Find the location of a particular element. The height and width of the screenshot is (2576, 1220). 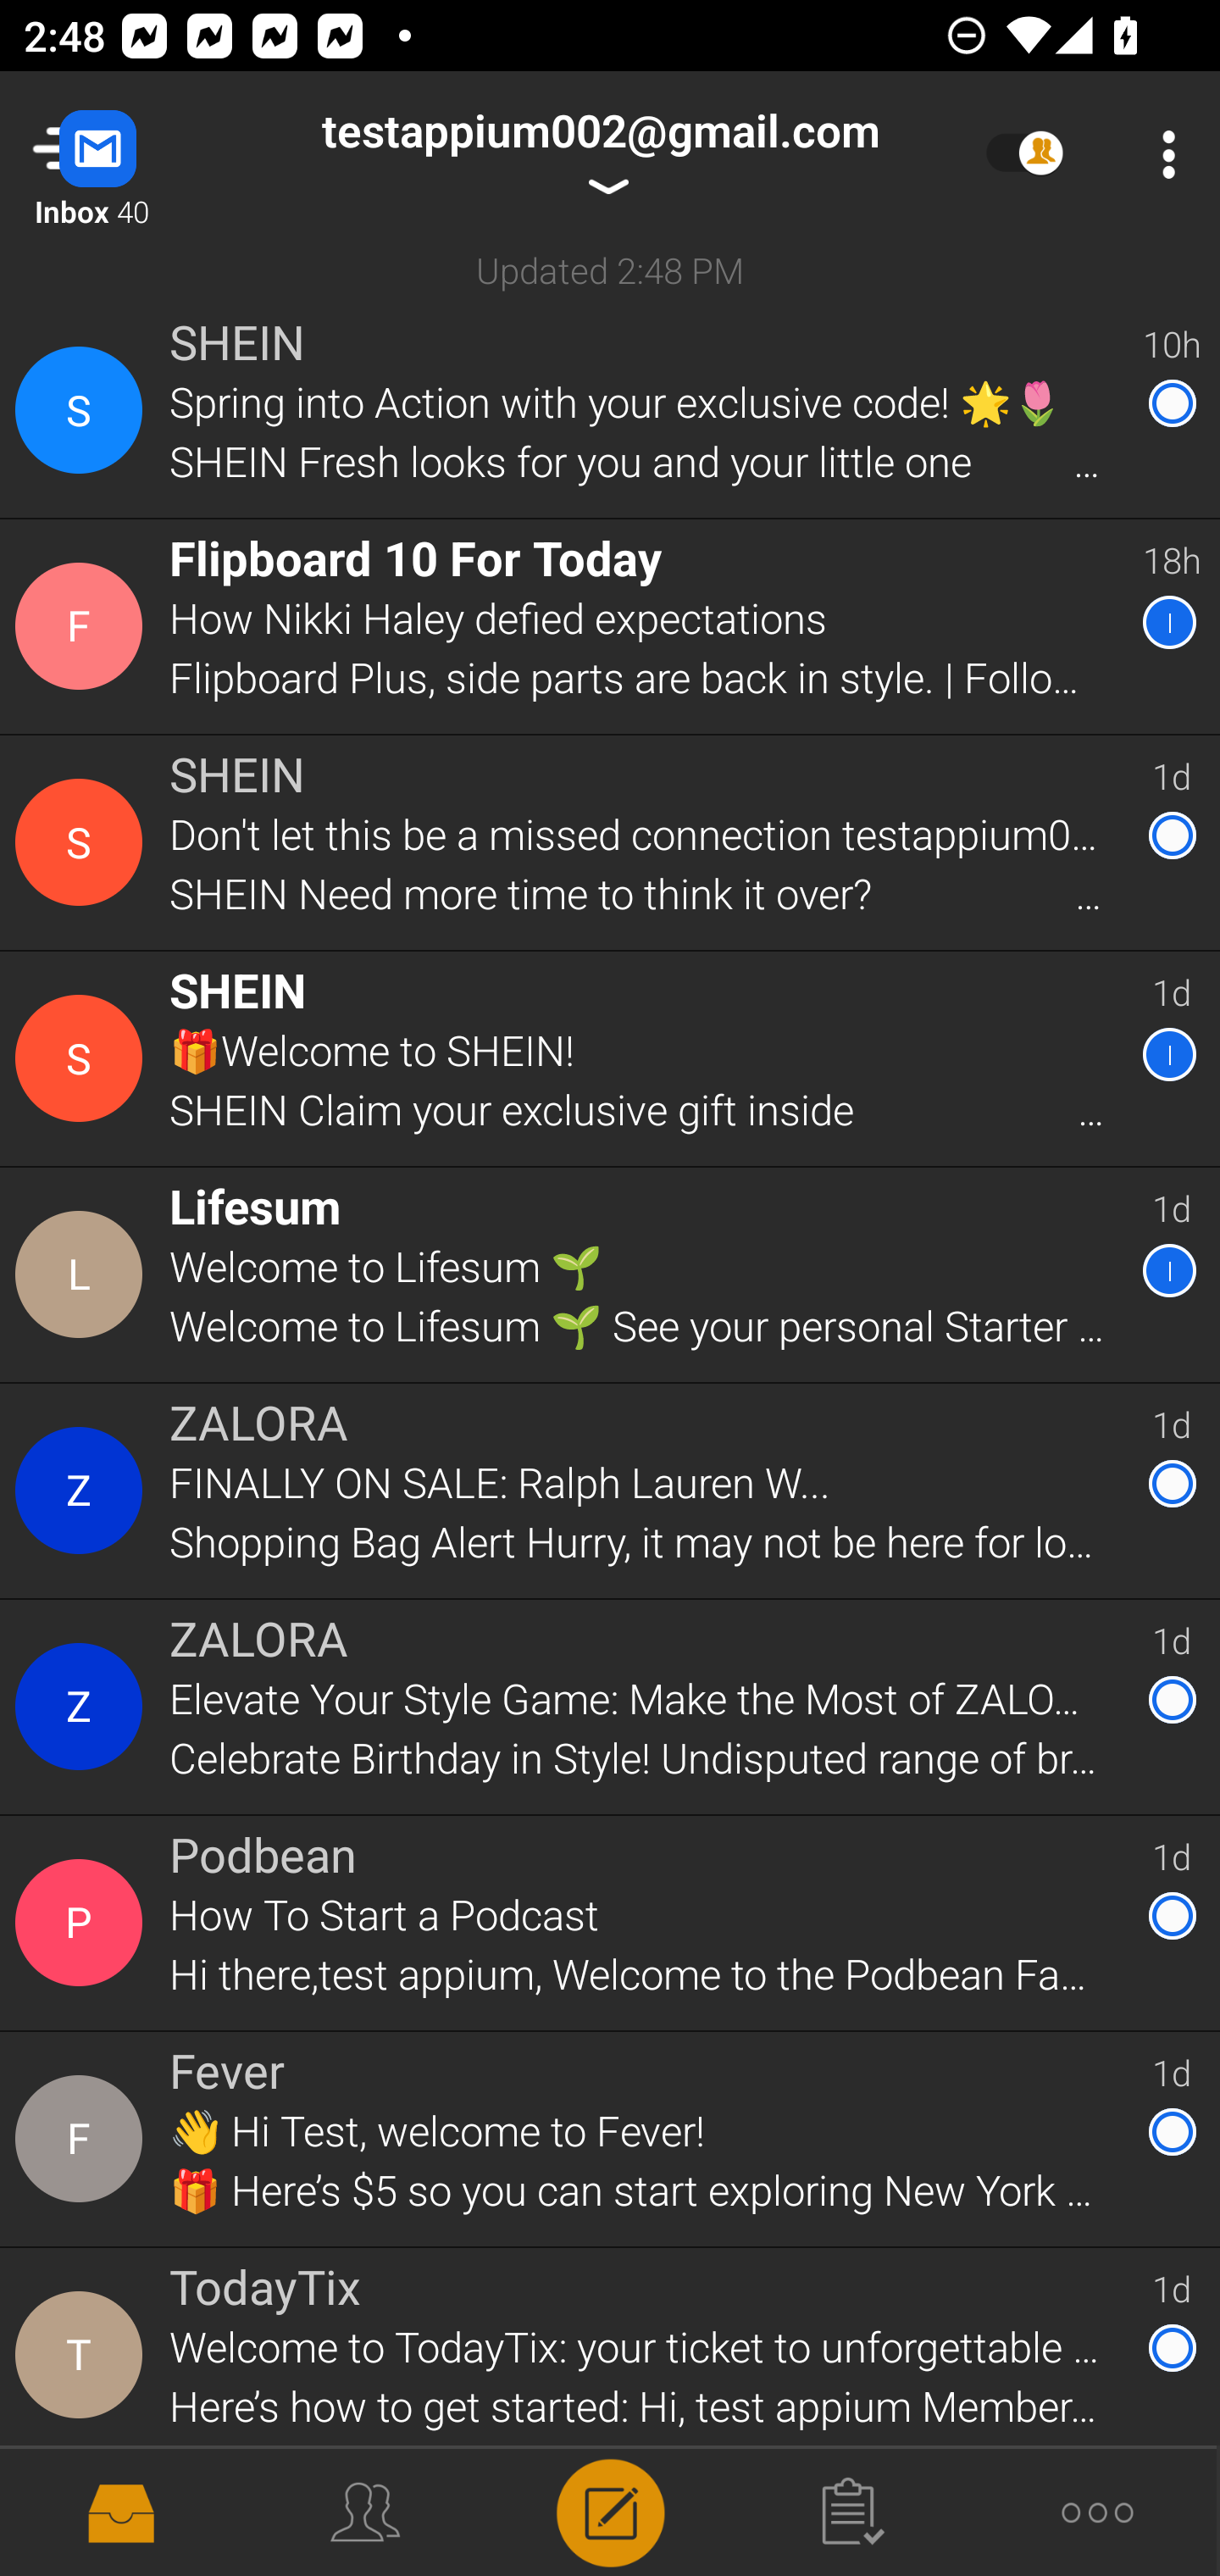

Contact Details is located at coordinates (83, 1274).